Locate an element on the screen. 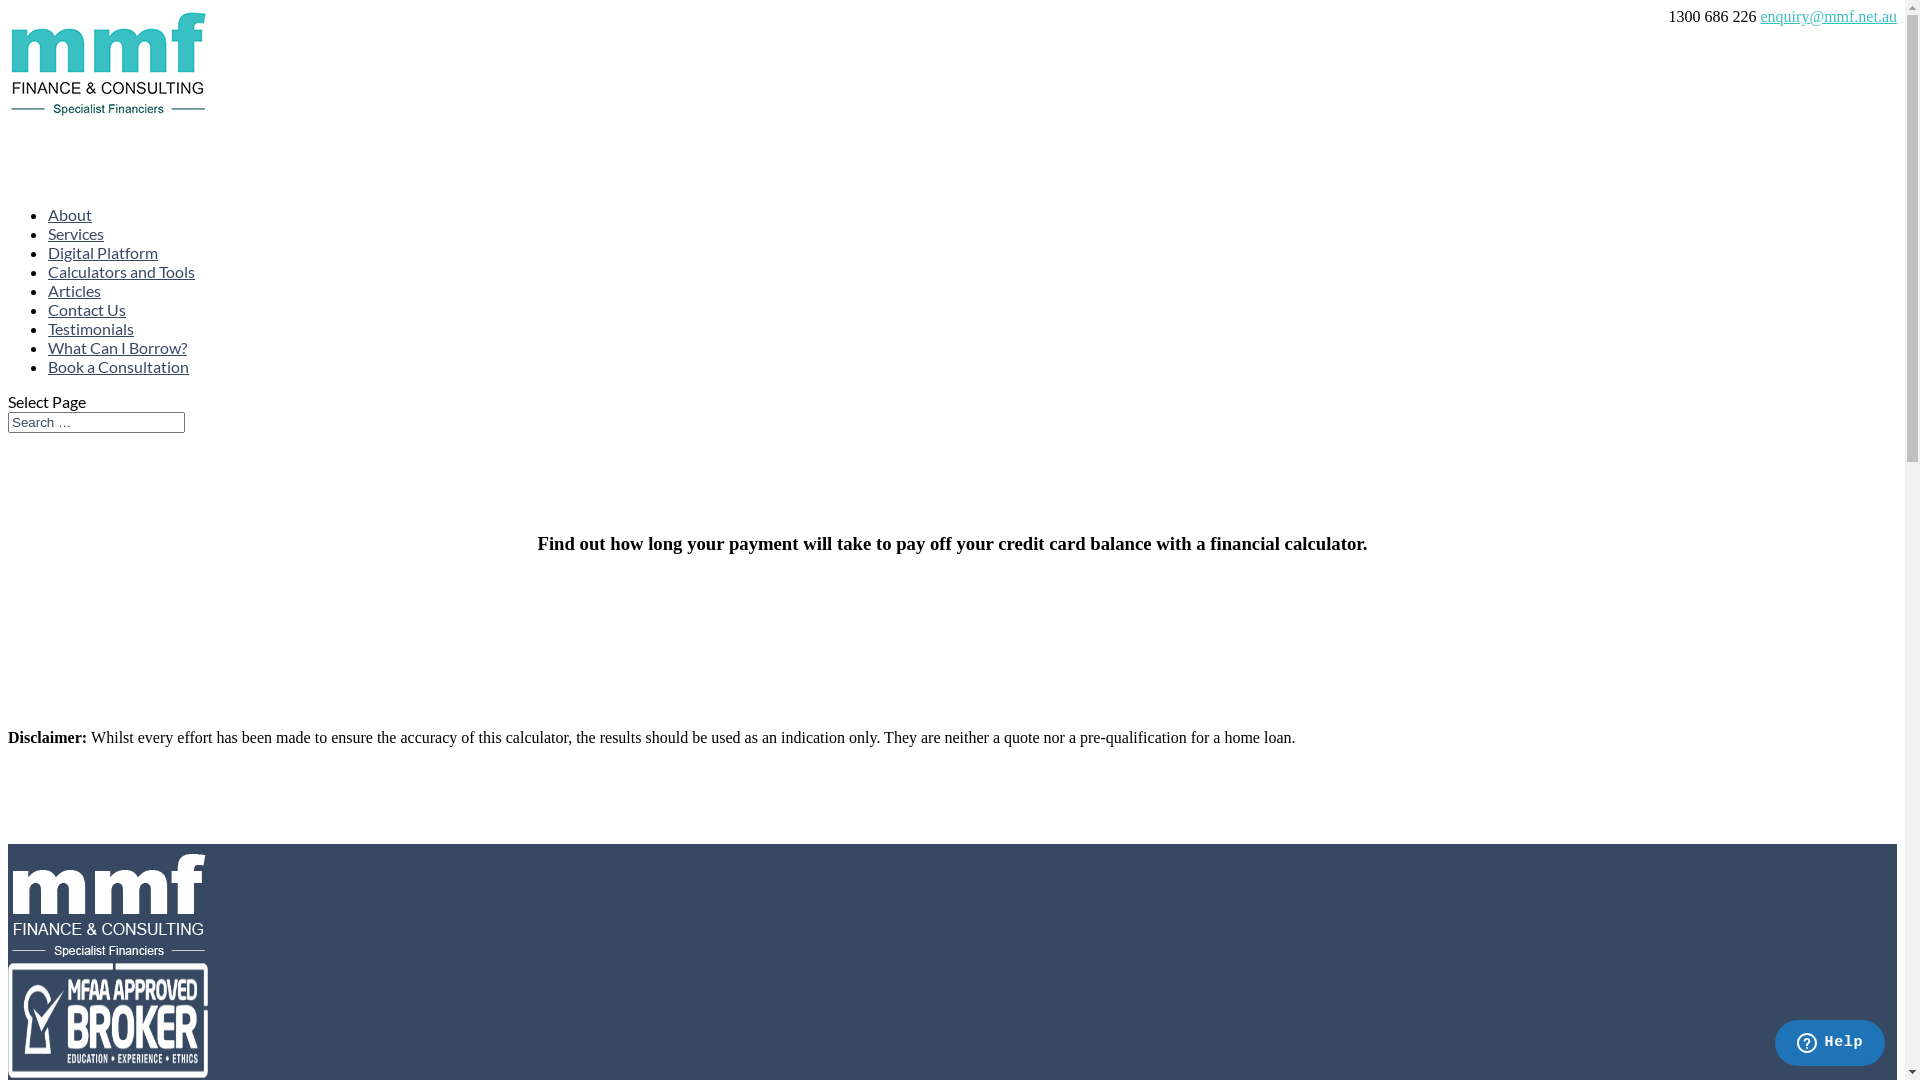 This screenshot has height=1080, width=1920. Articles is located at coordinates (74, 322).